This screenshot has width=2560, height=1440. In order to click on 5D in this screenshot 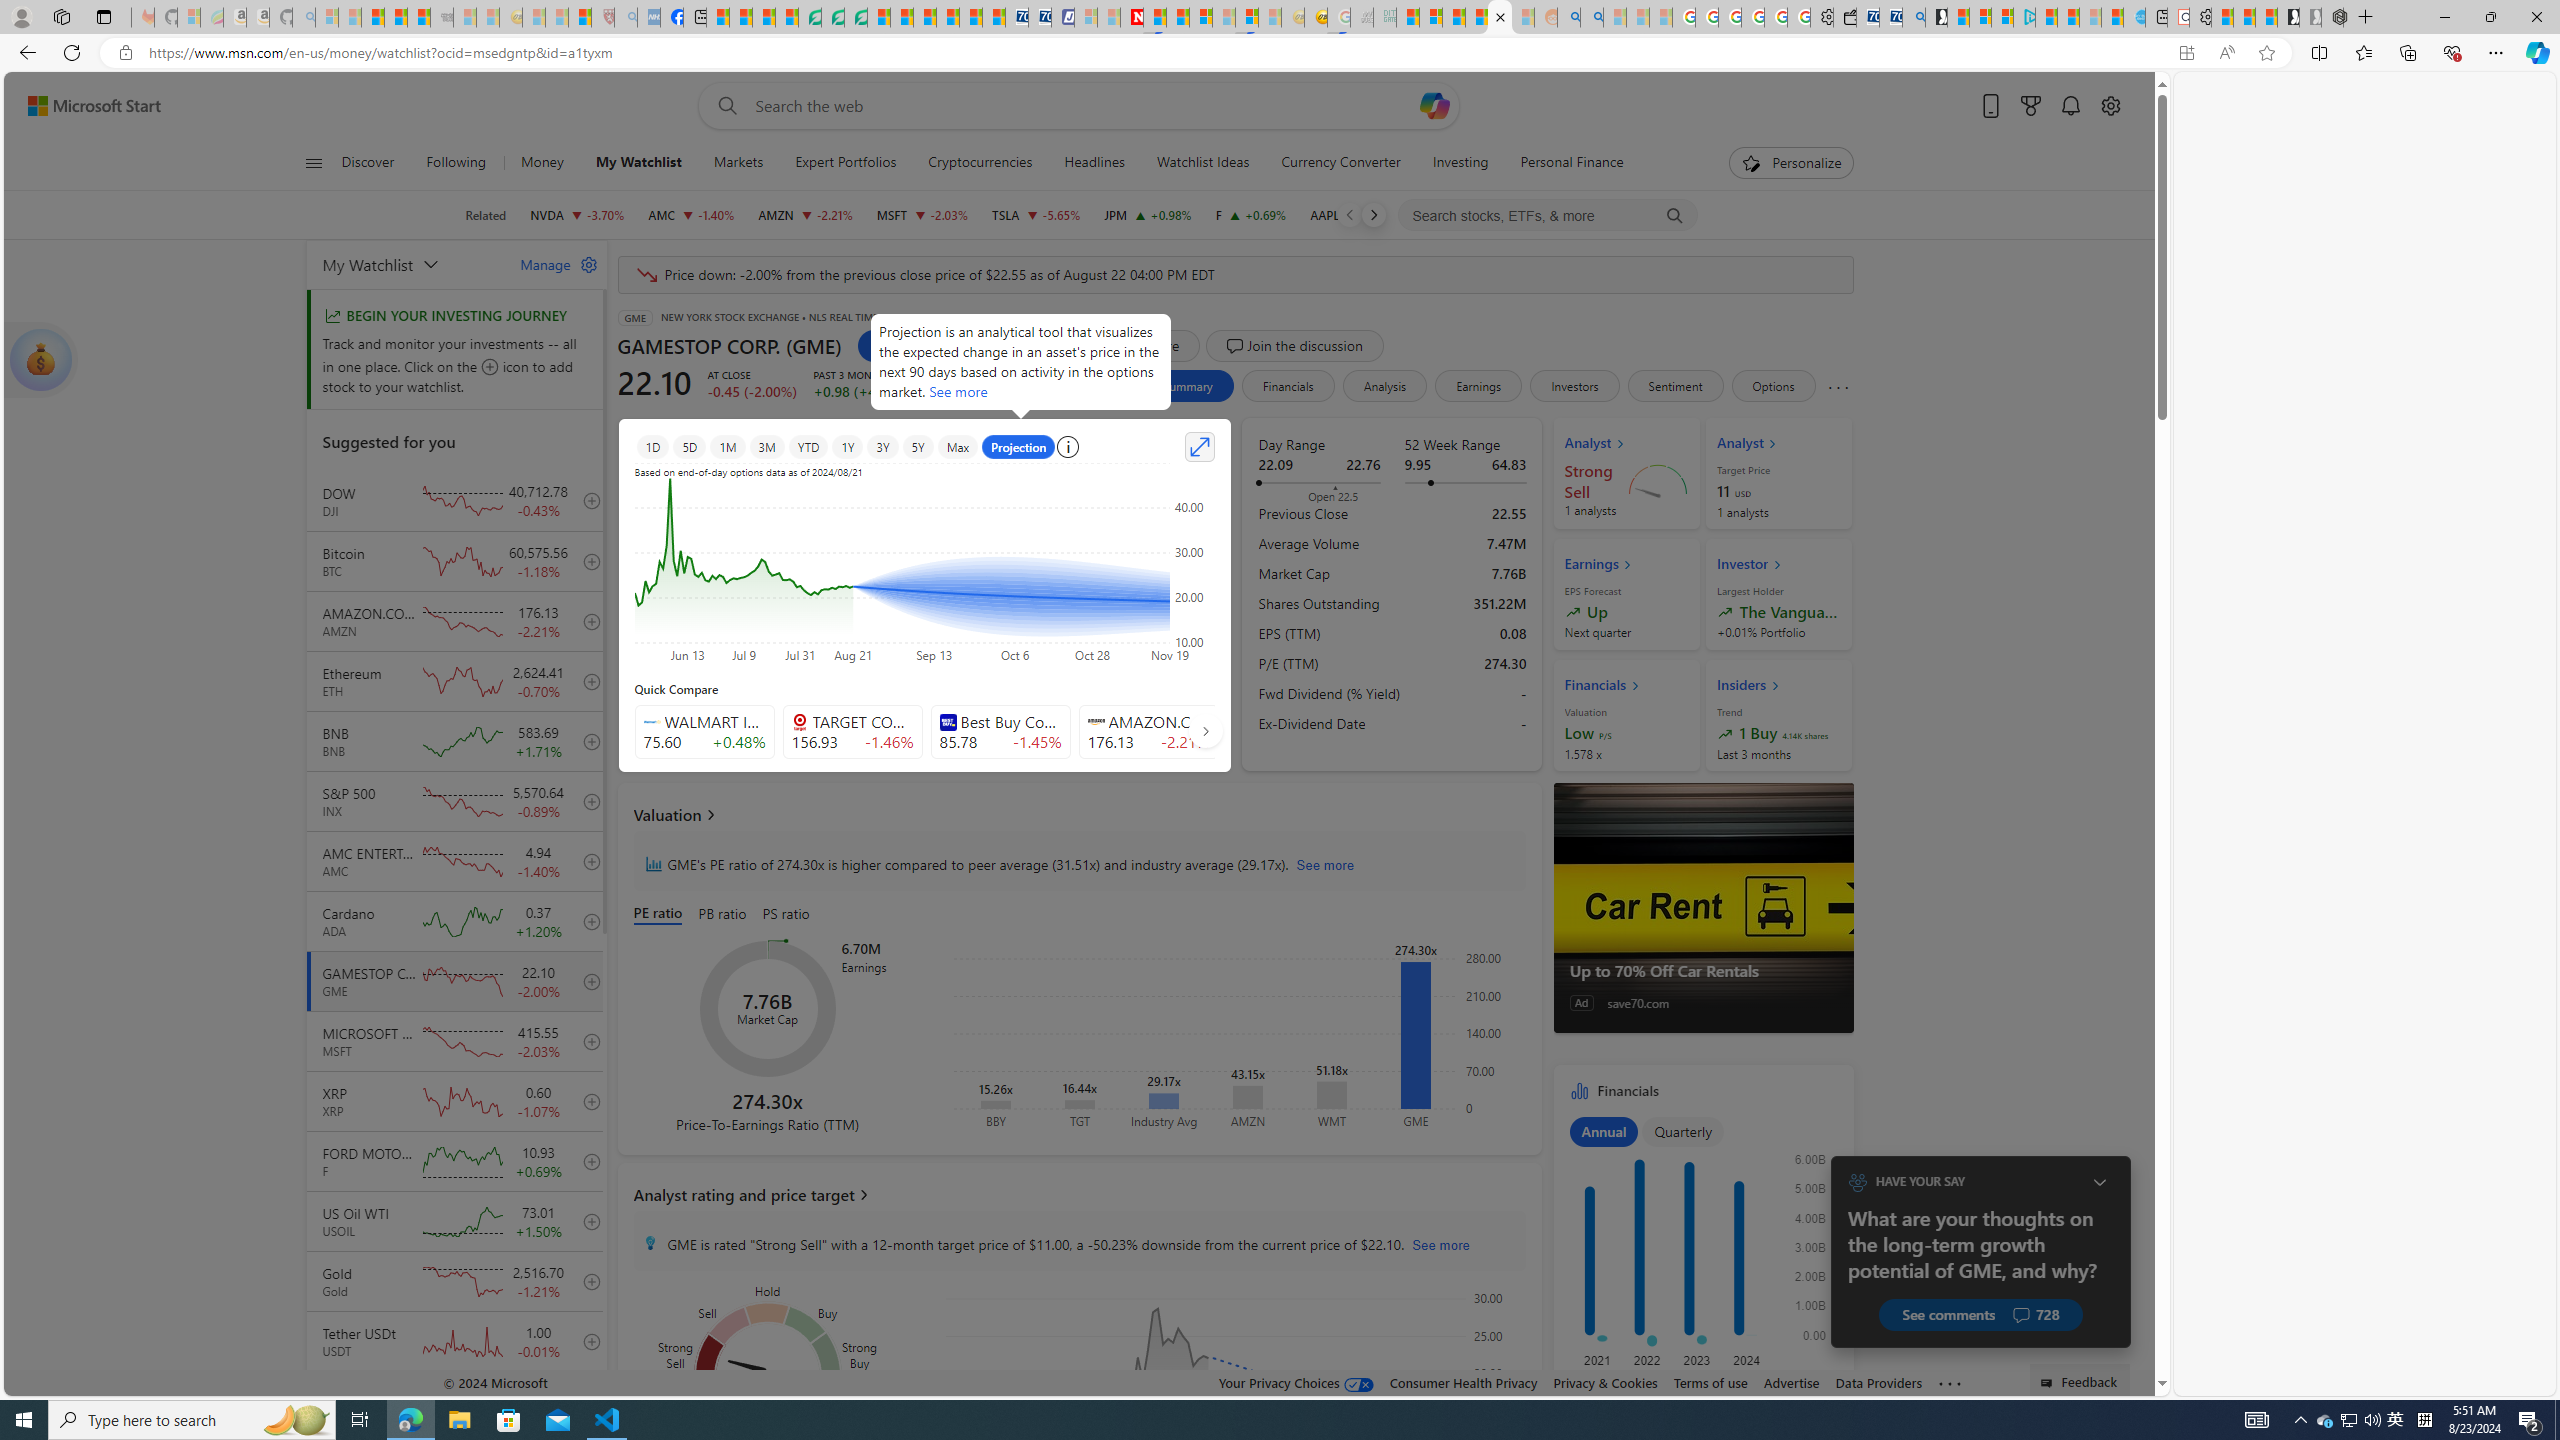, I will do `click(690, 446)`.